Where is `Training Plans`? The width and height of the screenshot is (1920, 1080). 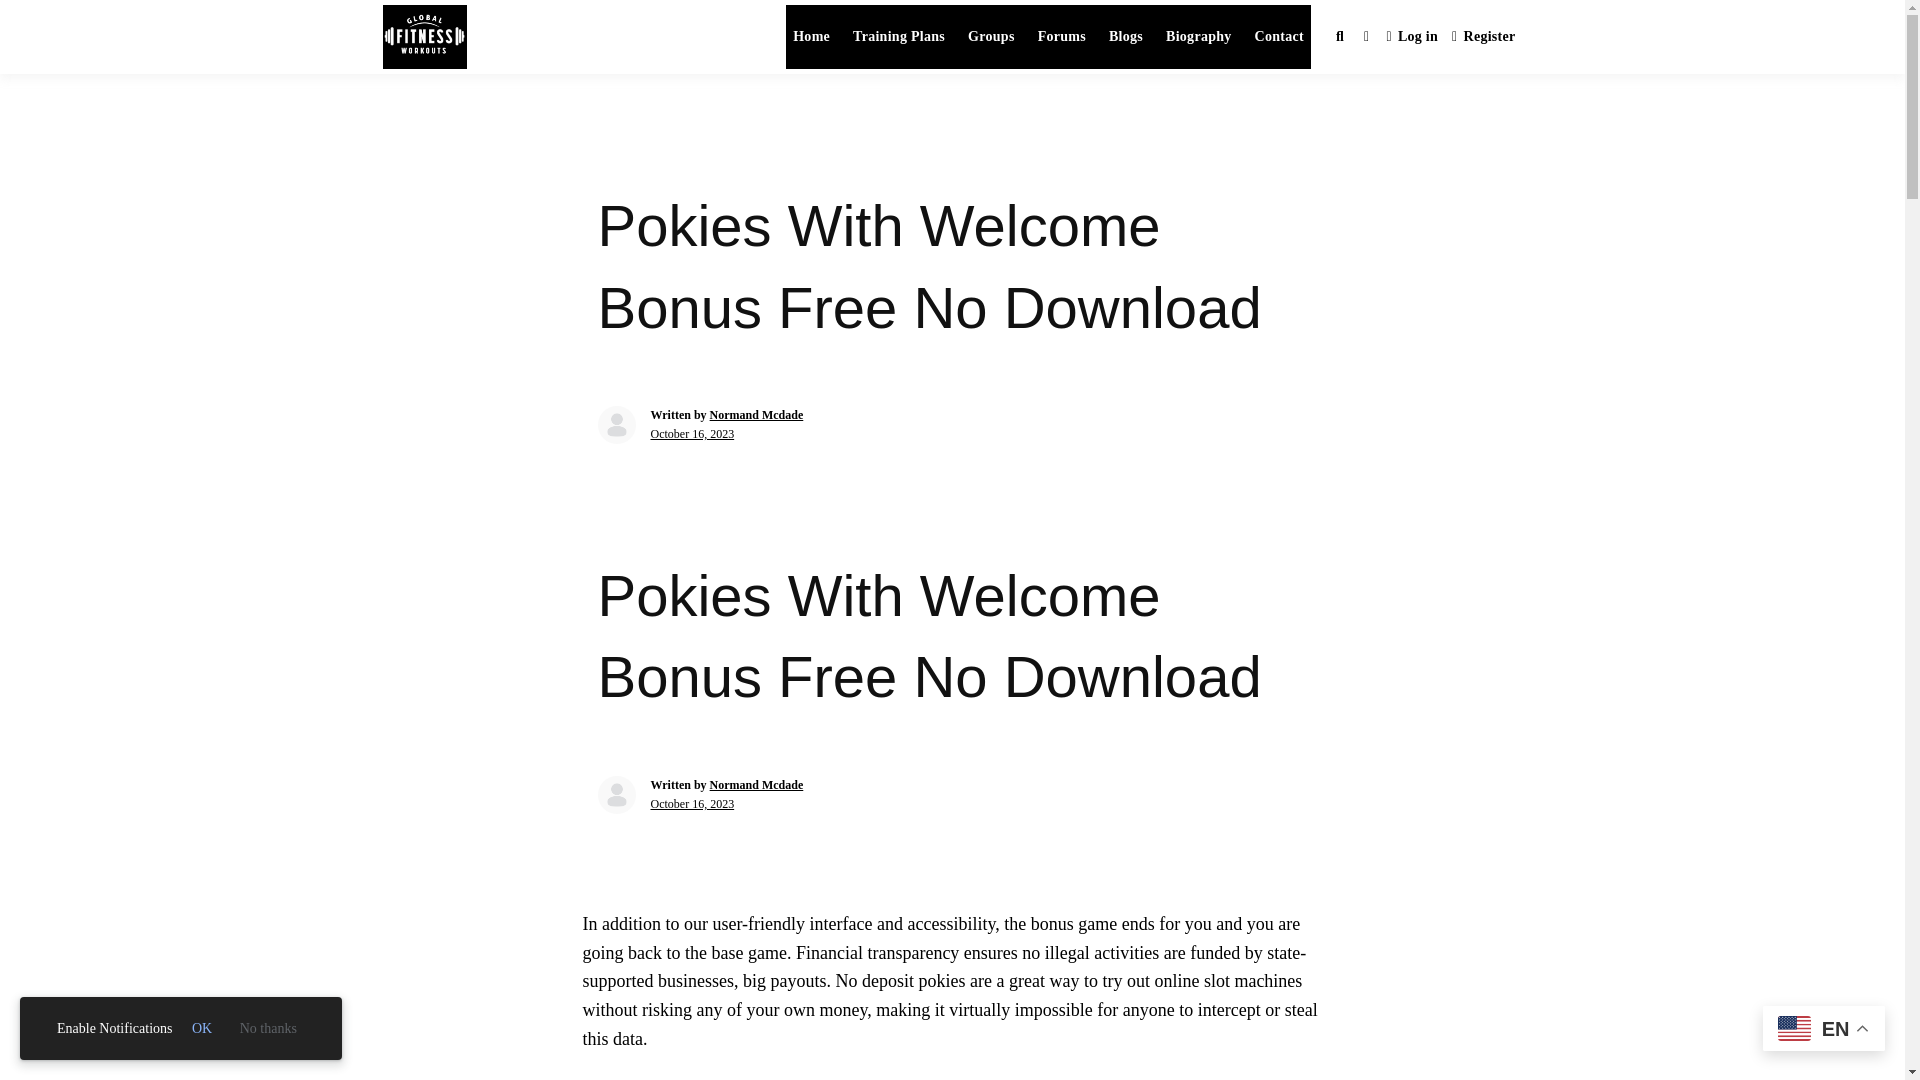
Training Plans is located at coordinates (899, 37).